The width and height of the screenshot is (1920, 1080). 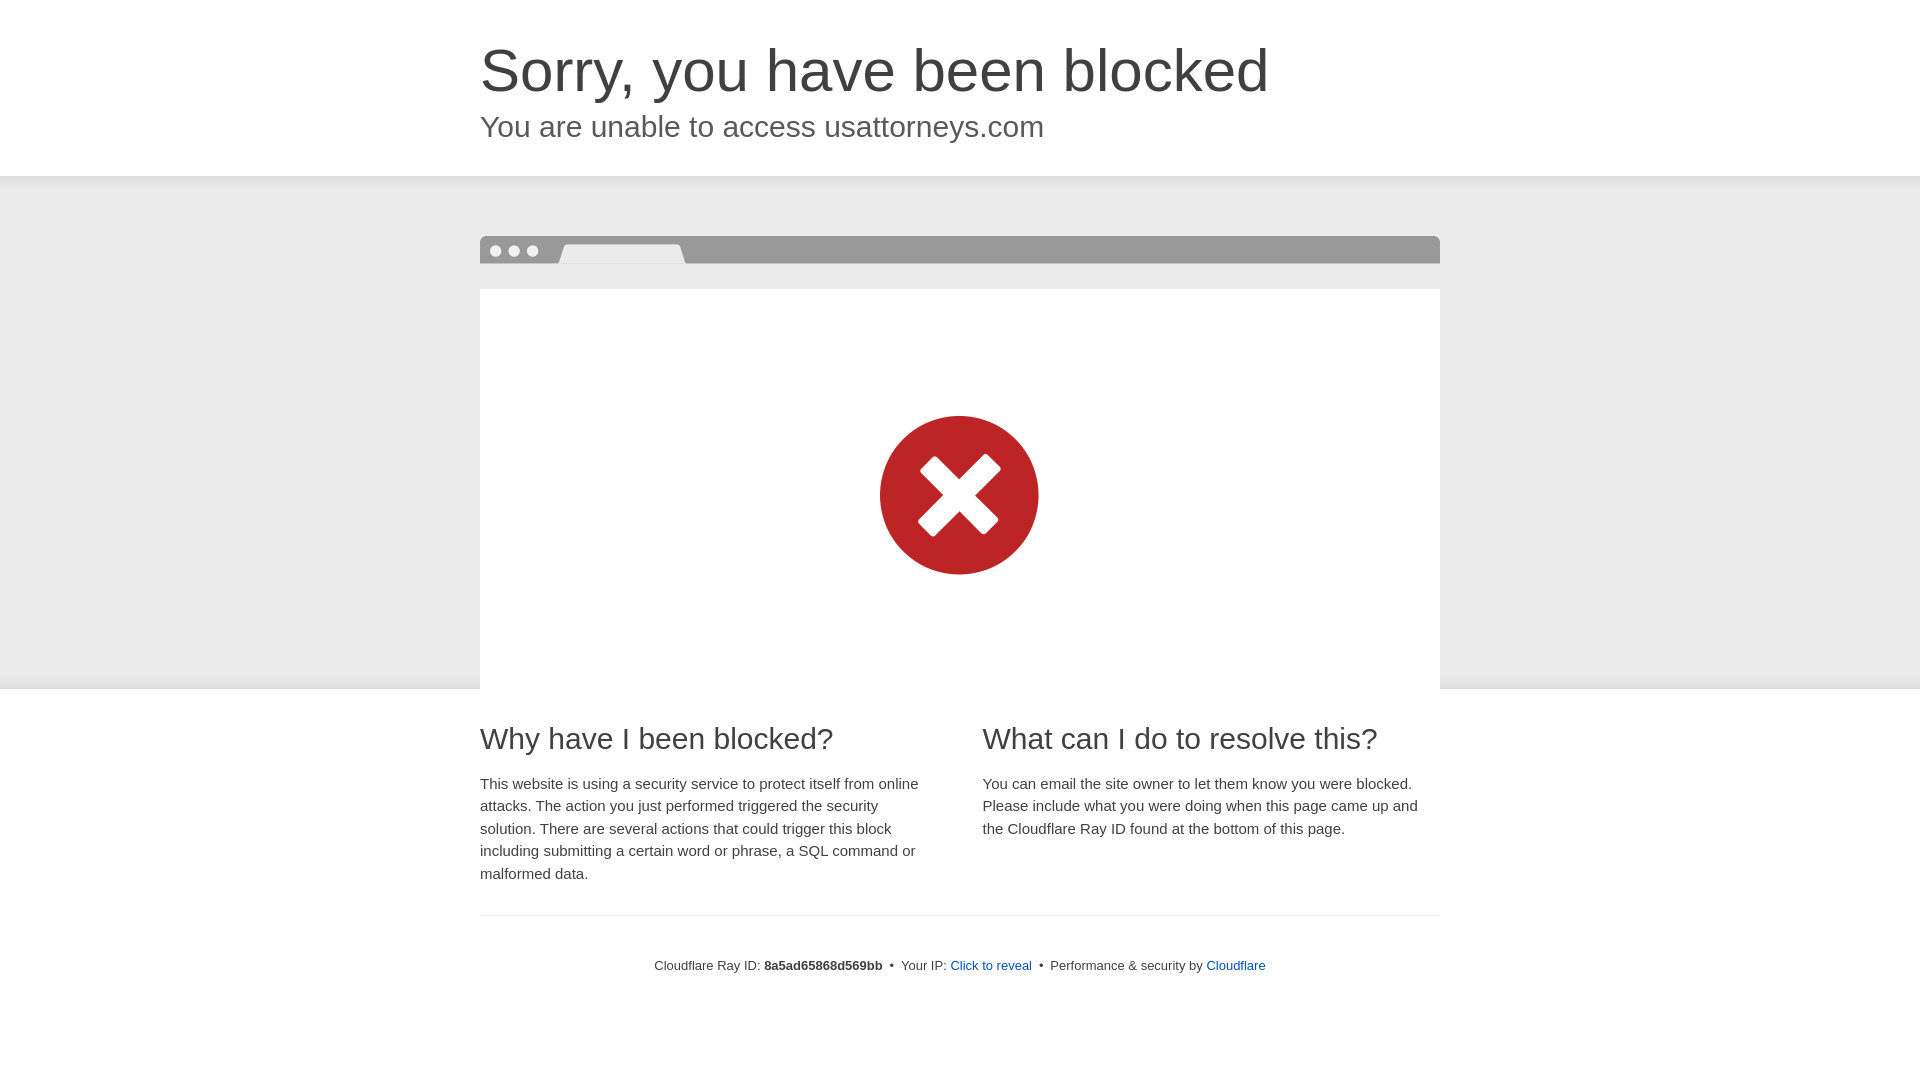 What do you see at coordinates (1235, 965) in the screenshot?
I see `Cloudflare` at bounding box center [1235, 965].